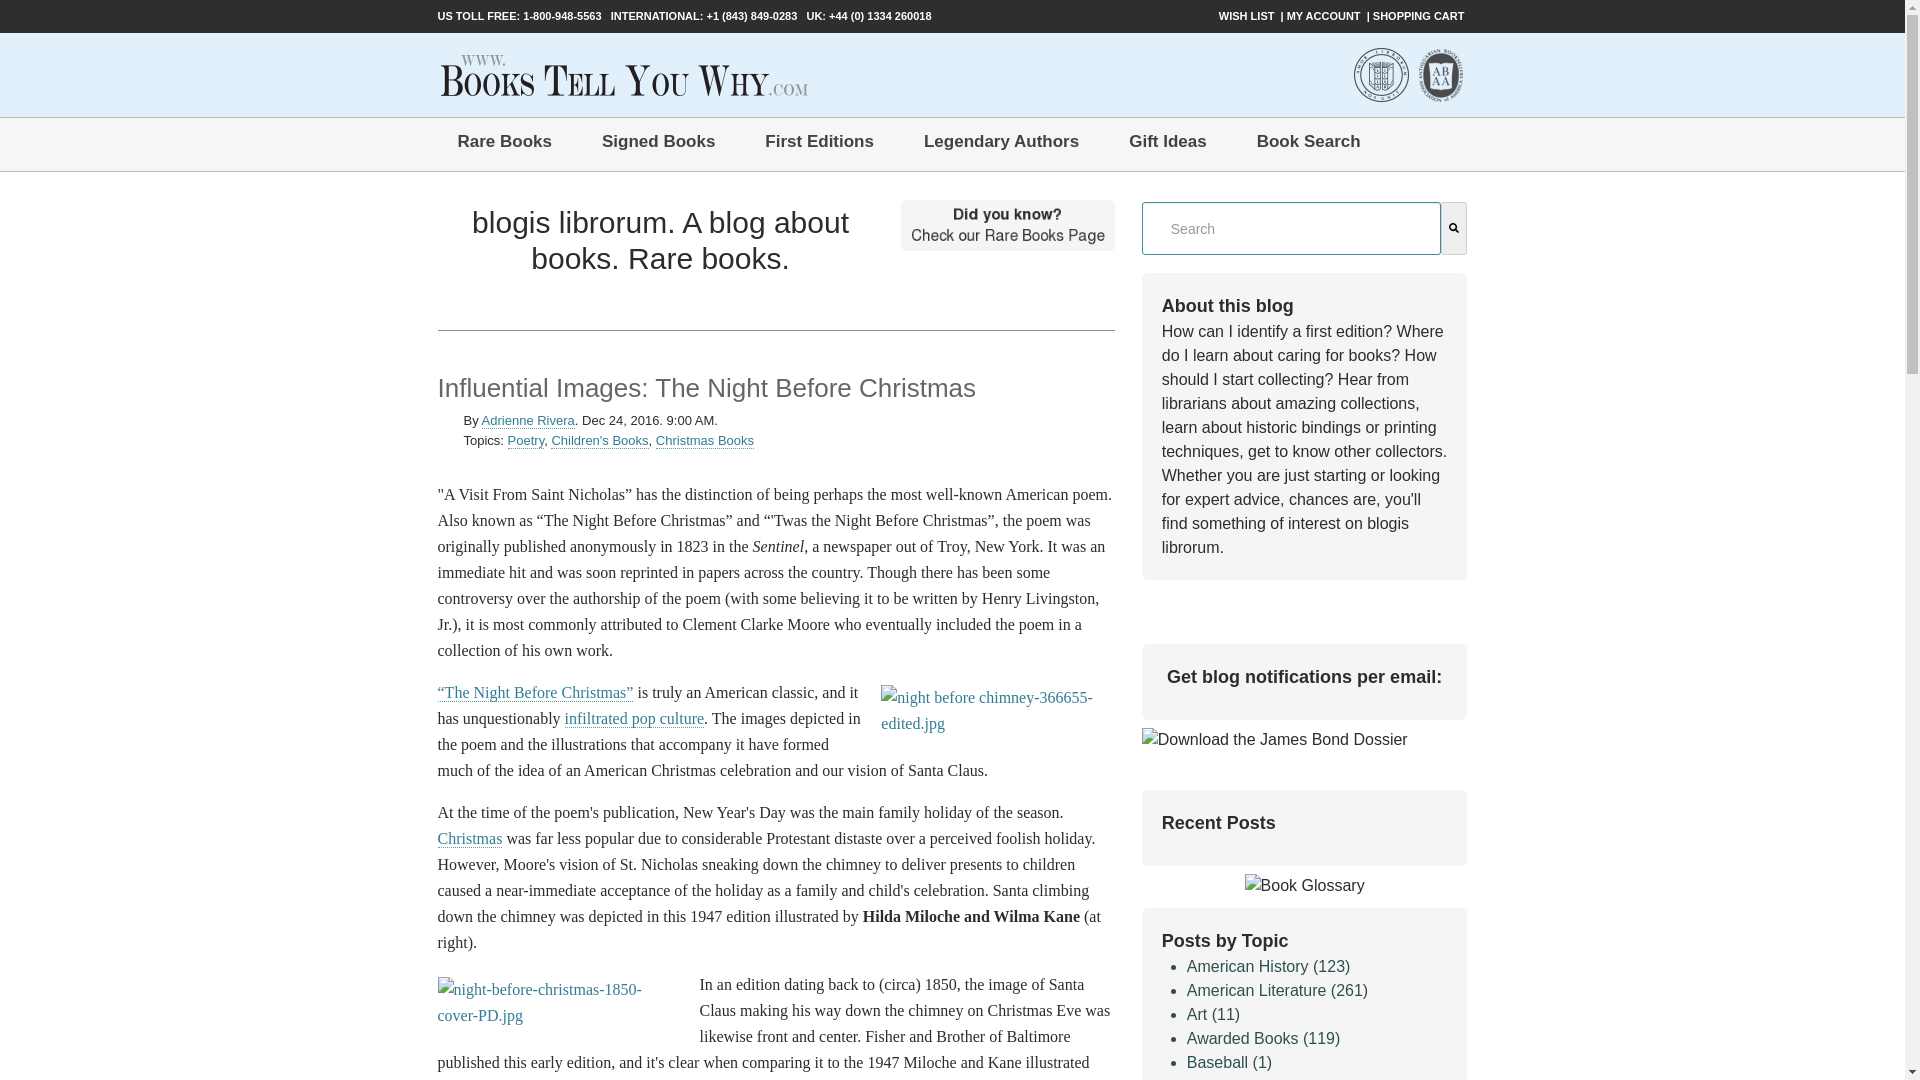 The width and height of the screenshot is (1920, 1080). What do you see at coordinates (1324, 16) in the screenshot?
I see `MY ACCOUNT` at bounding box center [1324, 16].